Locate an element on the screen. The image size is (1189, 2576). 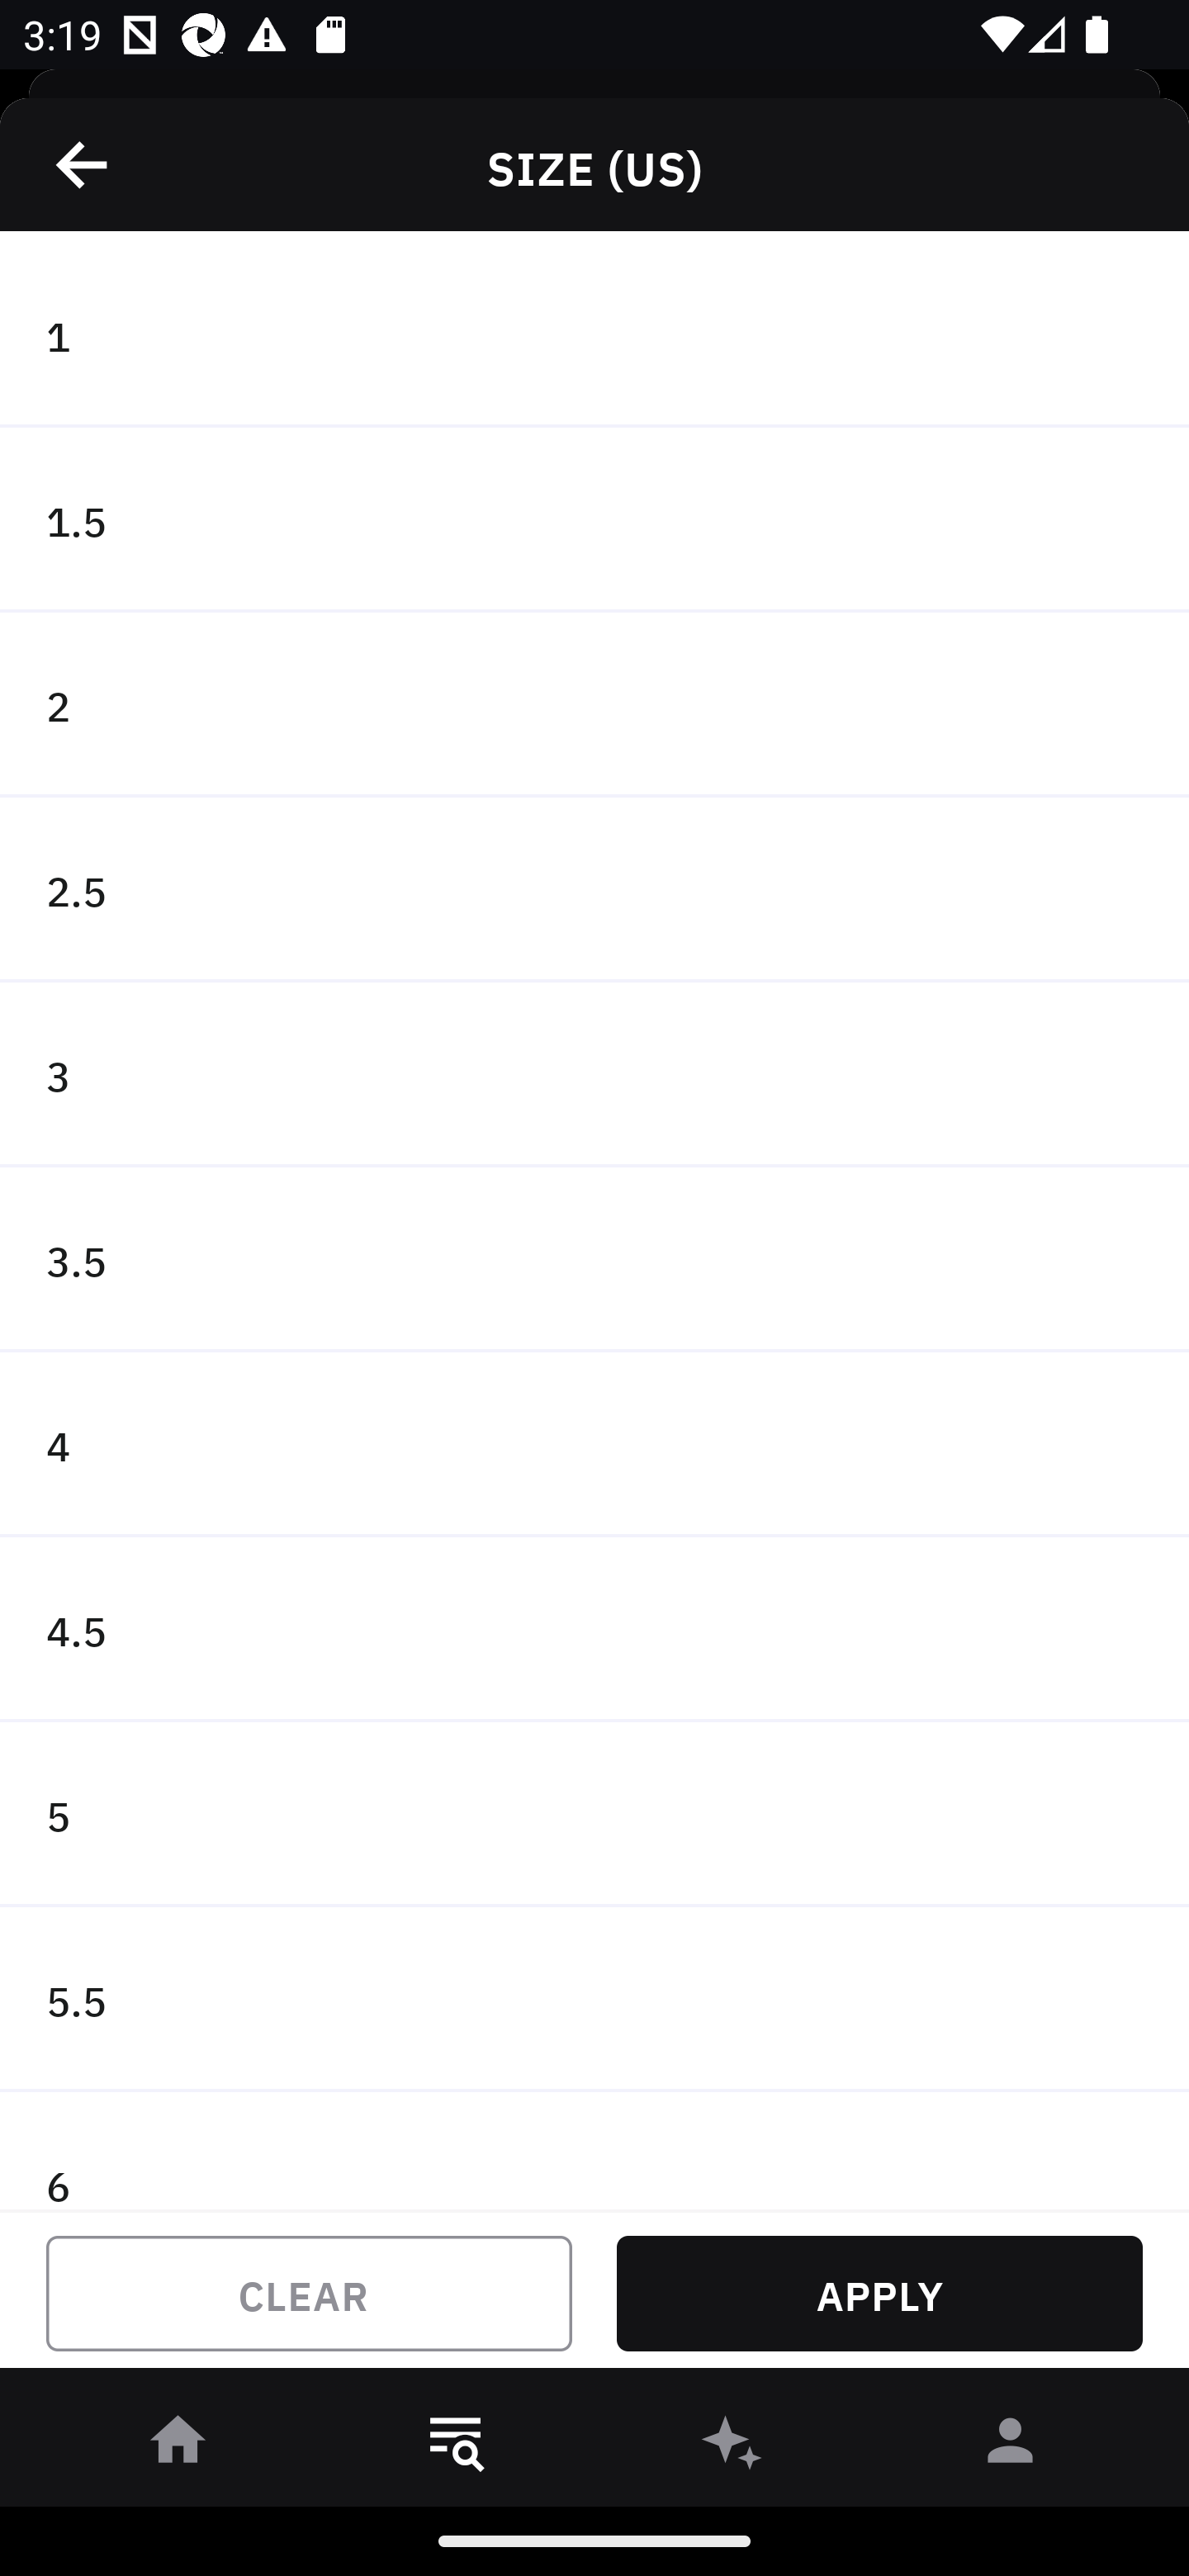
3.5 is located at coordinates (594, 1260).